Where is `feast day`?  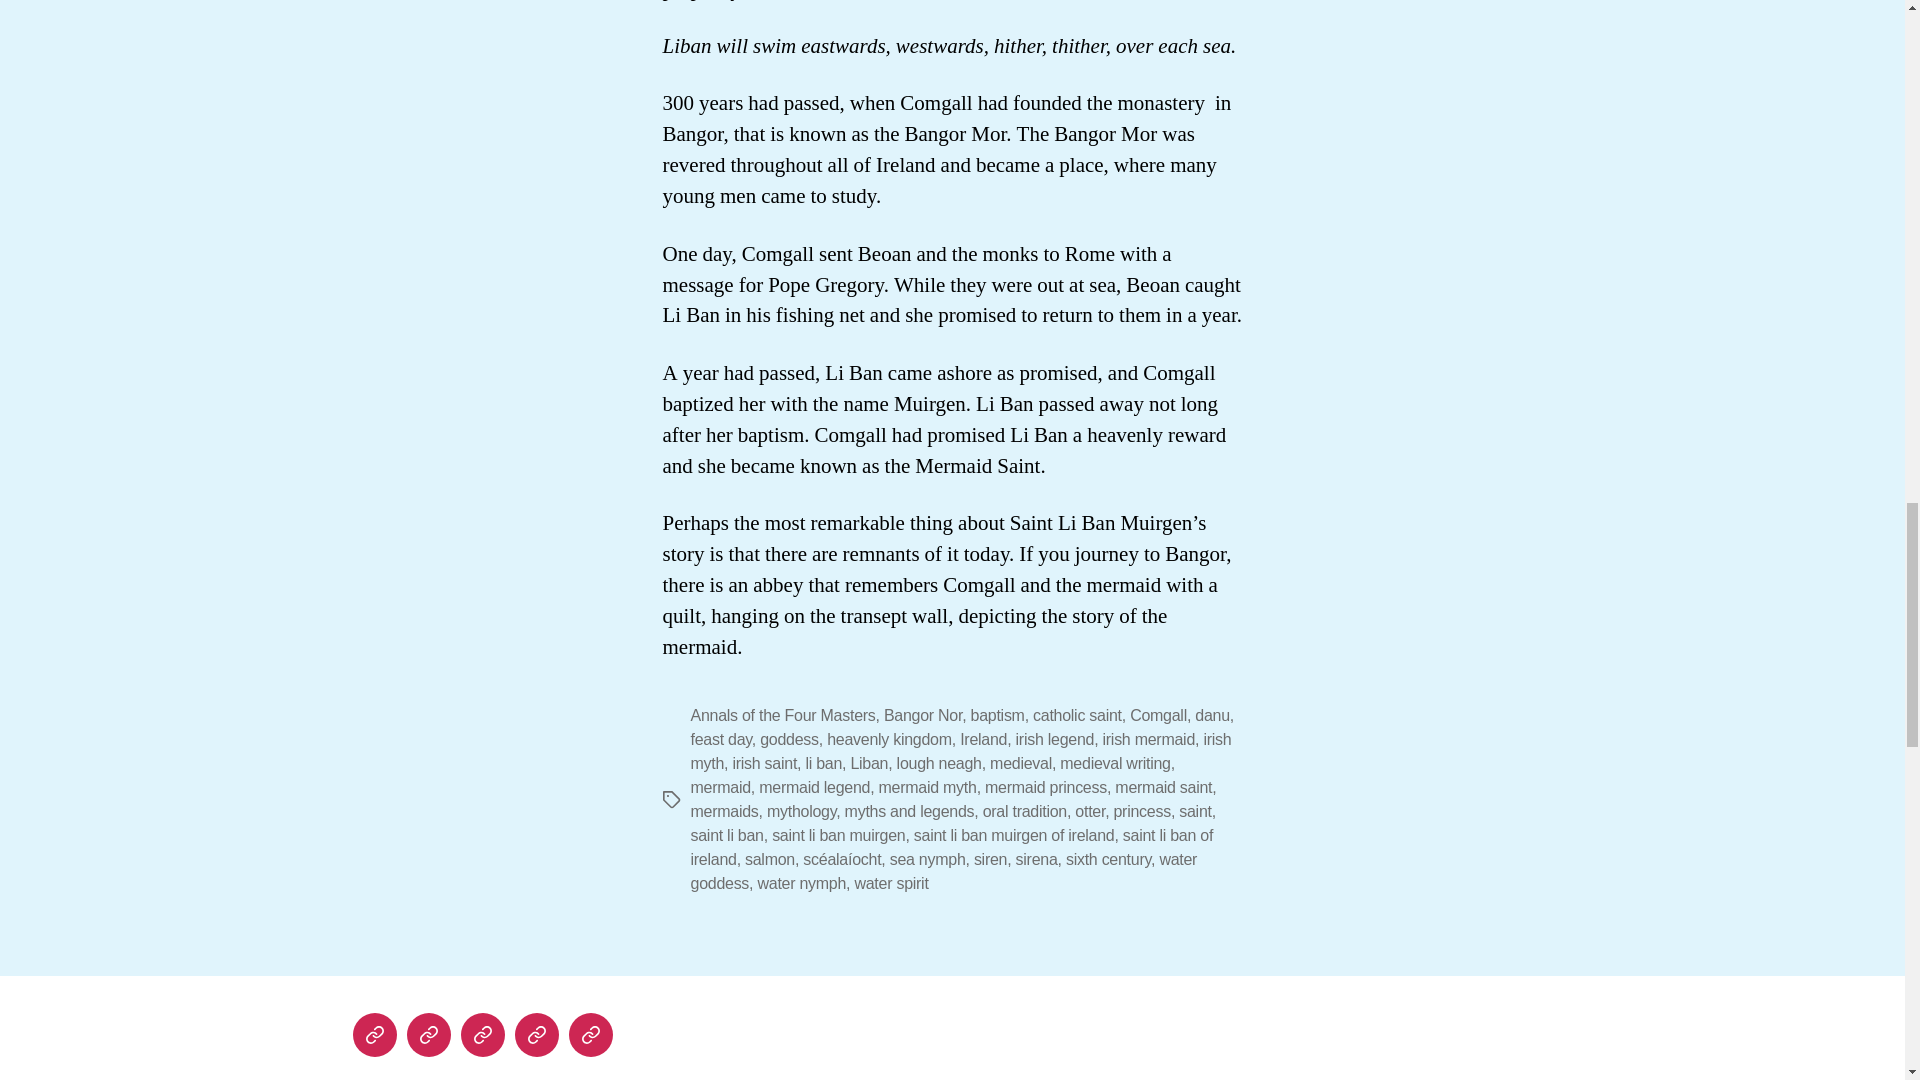 feast day is located at coordinates (720, 740).